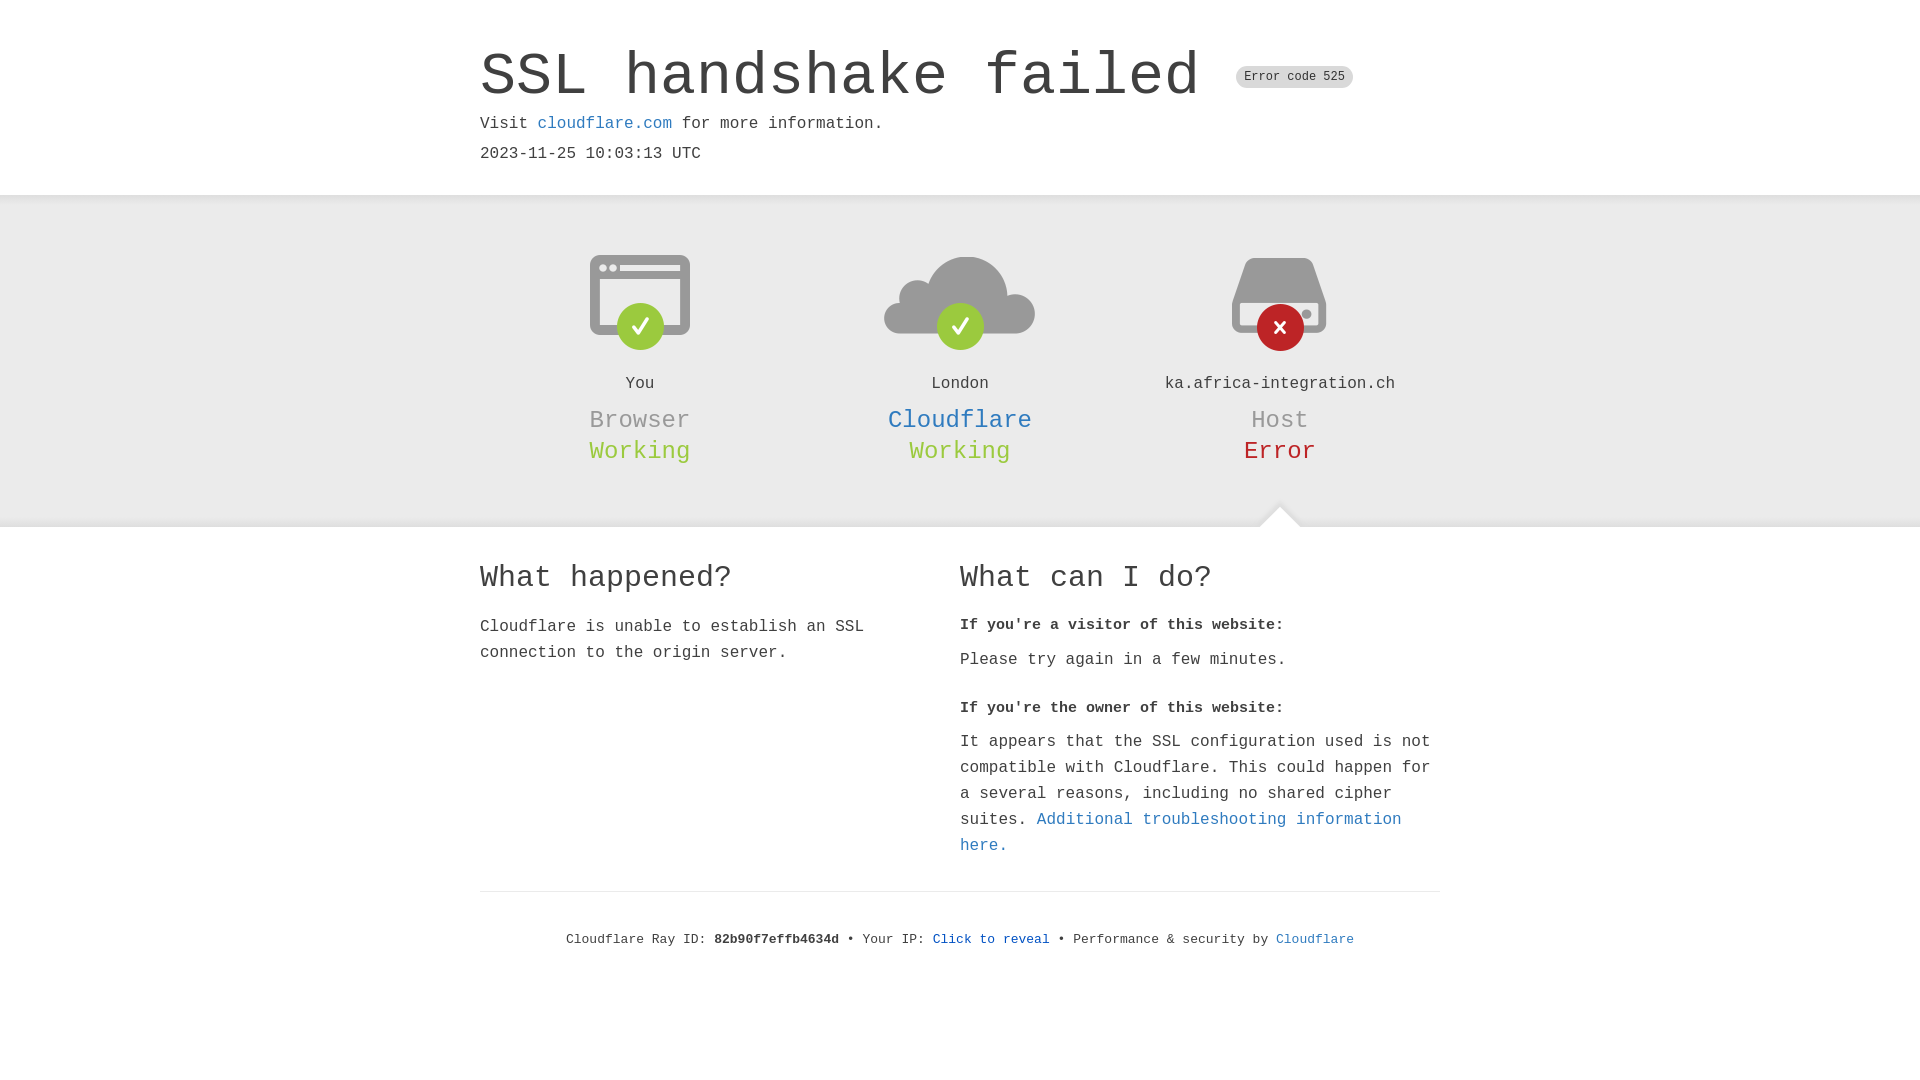  What do you see at coordinates (1181, 833) in the screenshot?
I see `Additional troubleshooting information here.` at bounding box center [1181, 833].